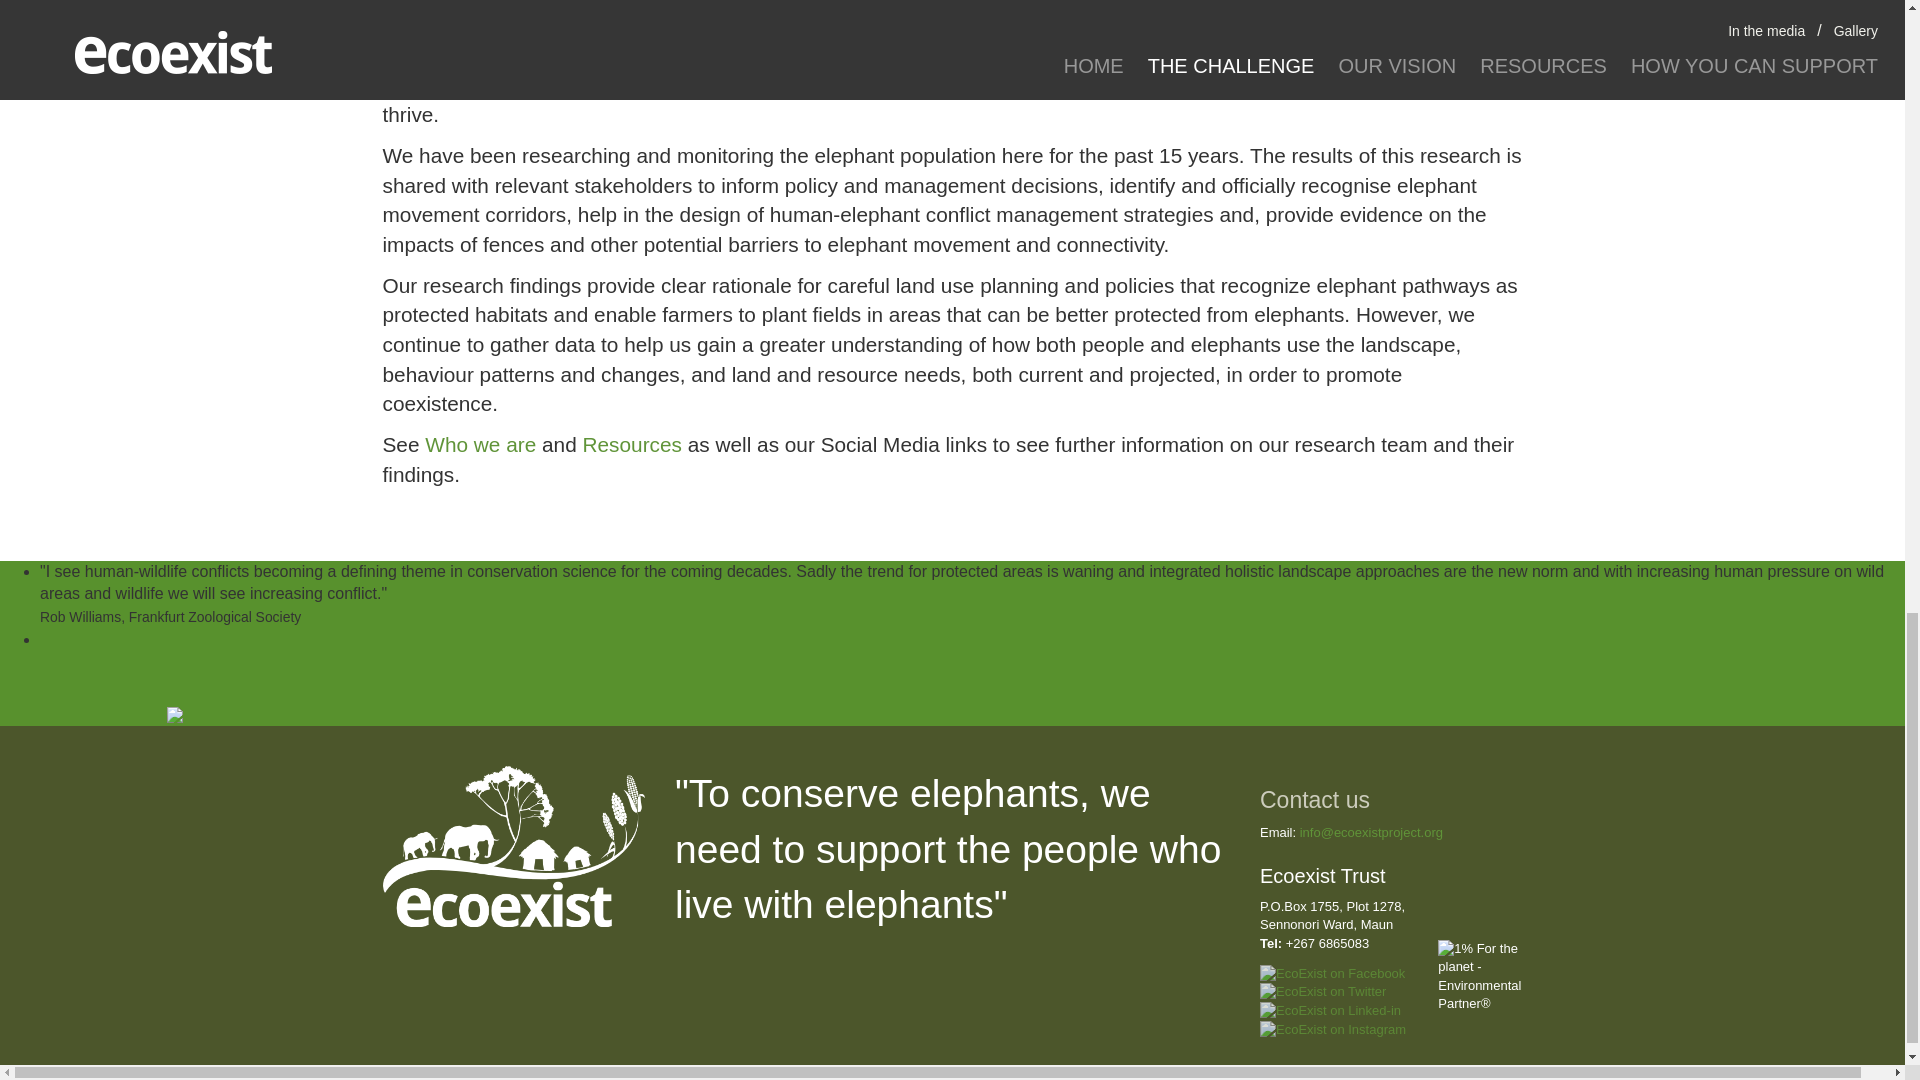  Describe the element at coordinates (632, 444) in the screenshot. I see `Resources` at that location.